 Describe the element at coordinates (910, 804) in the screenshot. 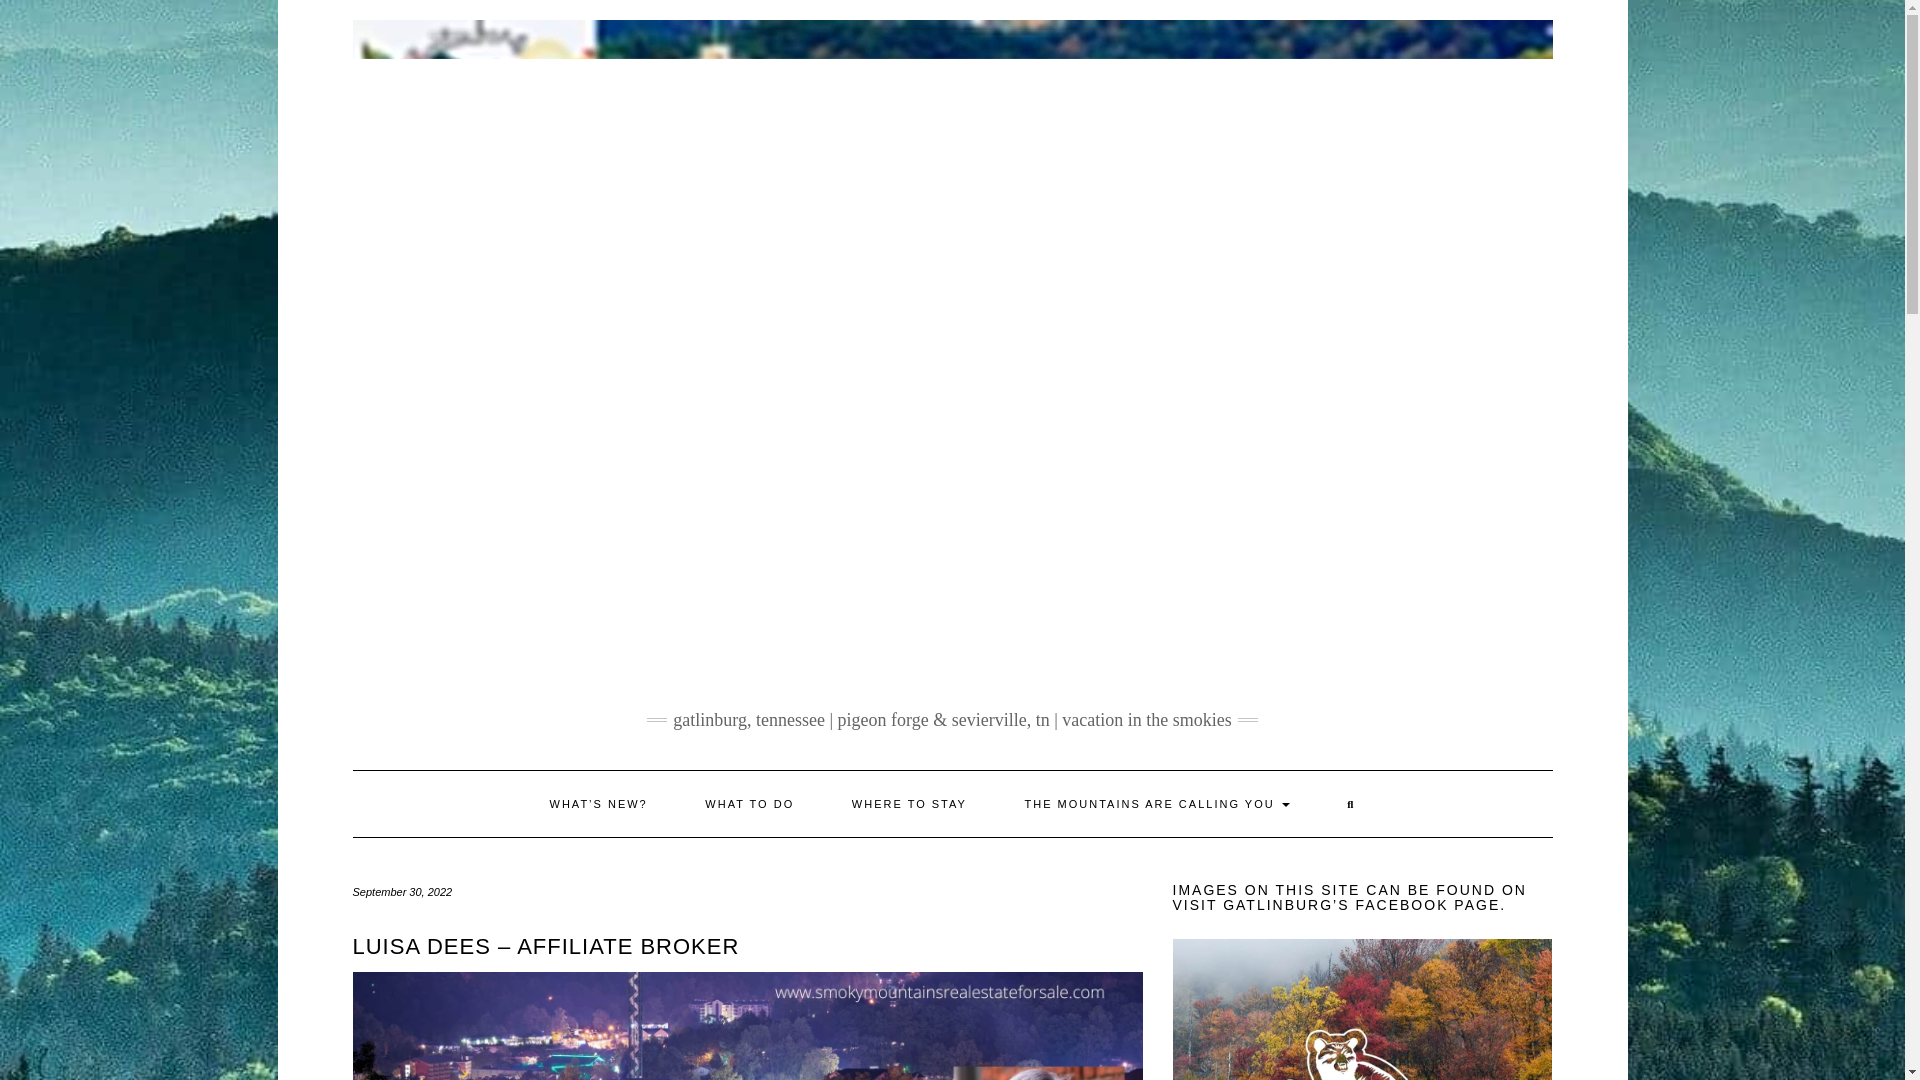

I see `WHERE TO STAY` at that location.